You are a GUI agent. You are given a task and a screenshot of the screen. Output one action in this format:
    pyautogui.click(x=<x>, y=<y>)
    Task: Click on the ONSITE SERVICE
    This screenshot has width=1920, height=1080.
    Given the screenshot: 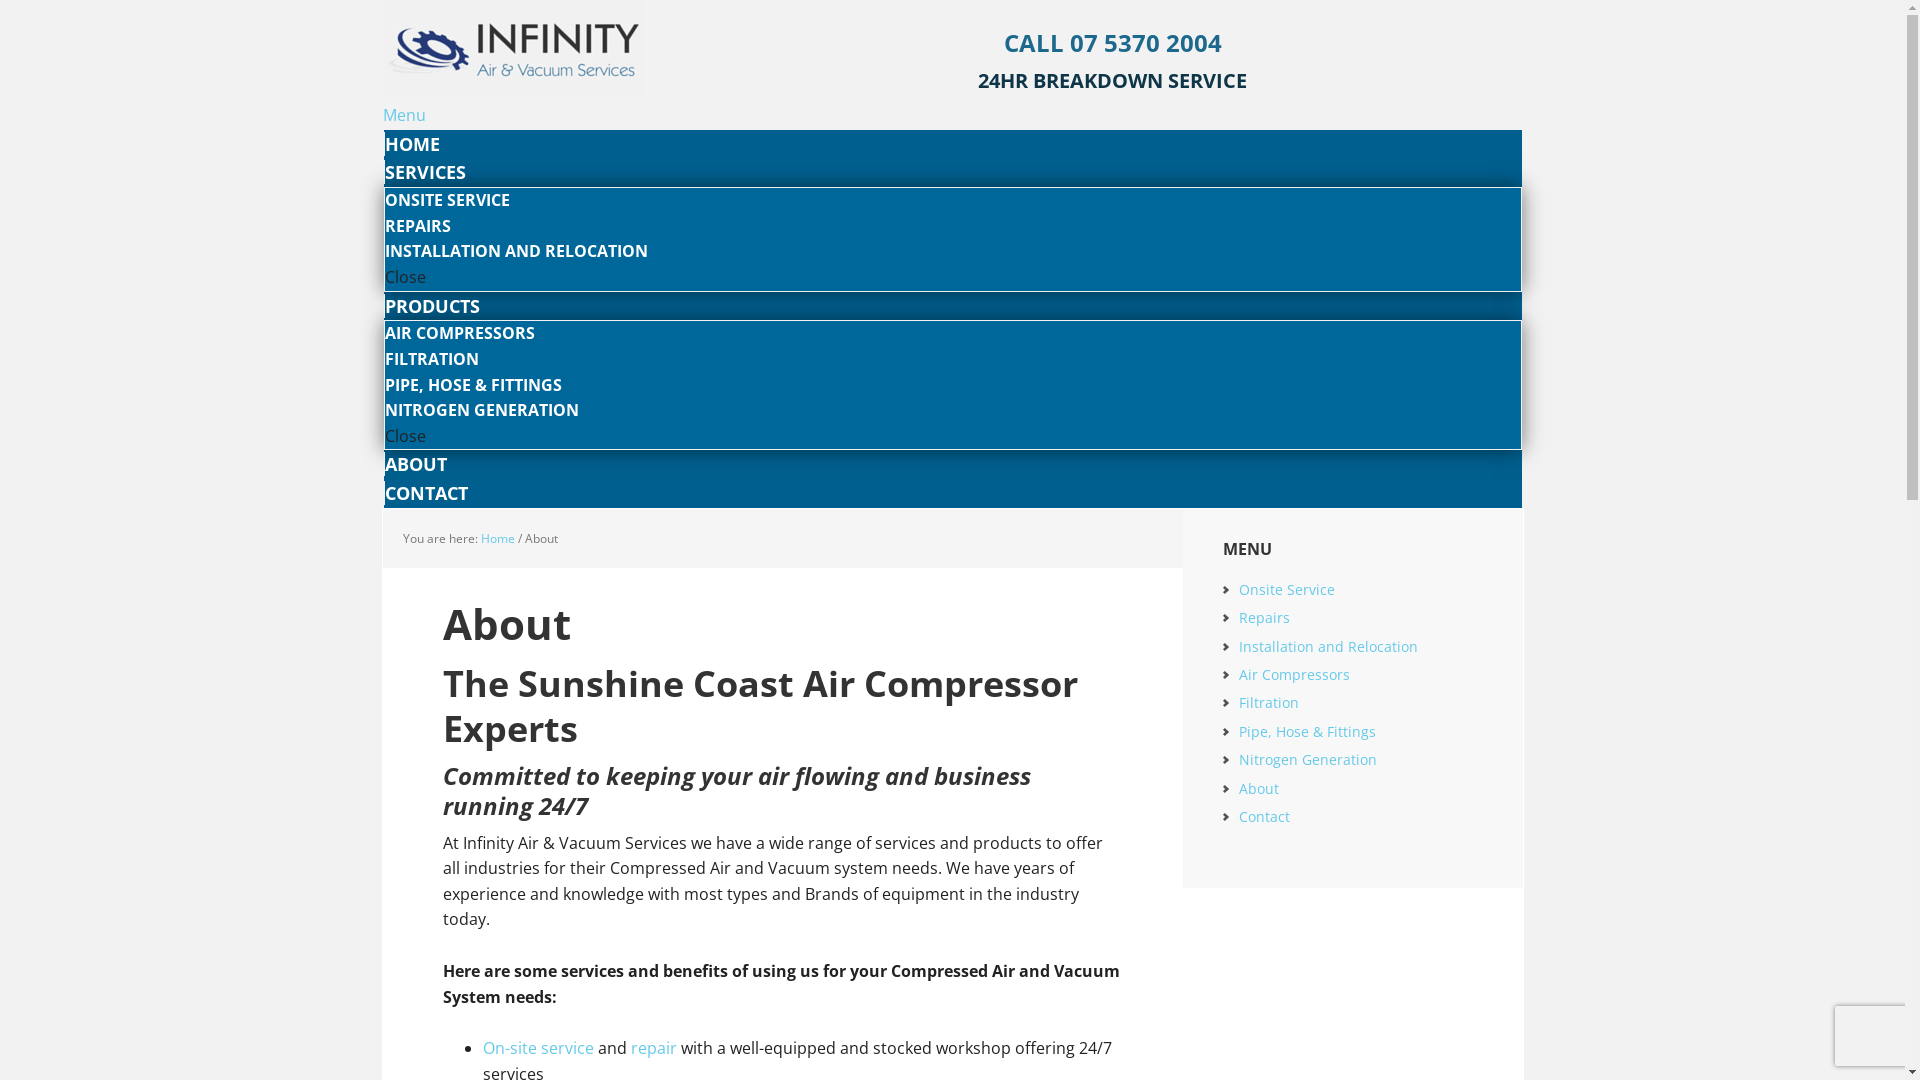 What is the action you would take?
    pyautogui.click(x=446, y=200)
    